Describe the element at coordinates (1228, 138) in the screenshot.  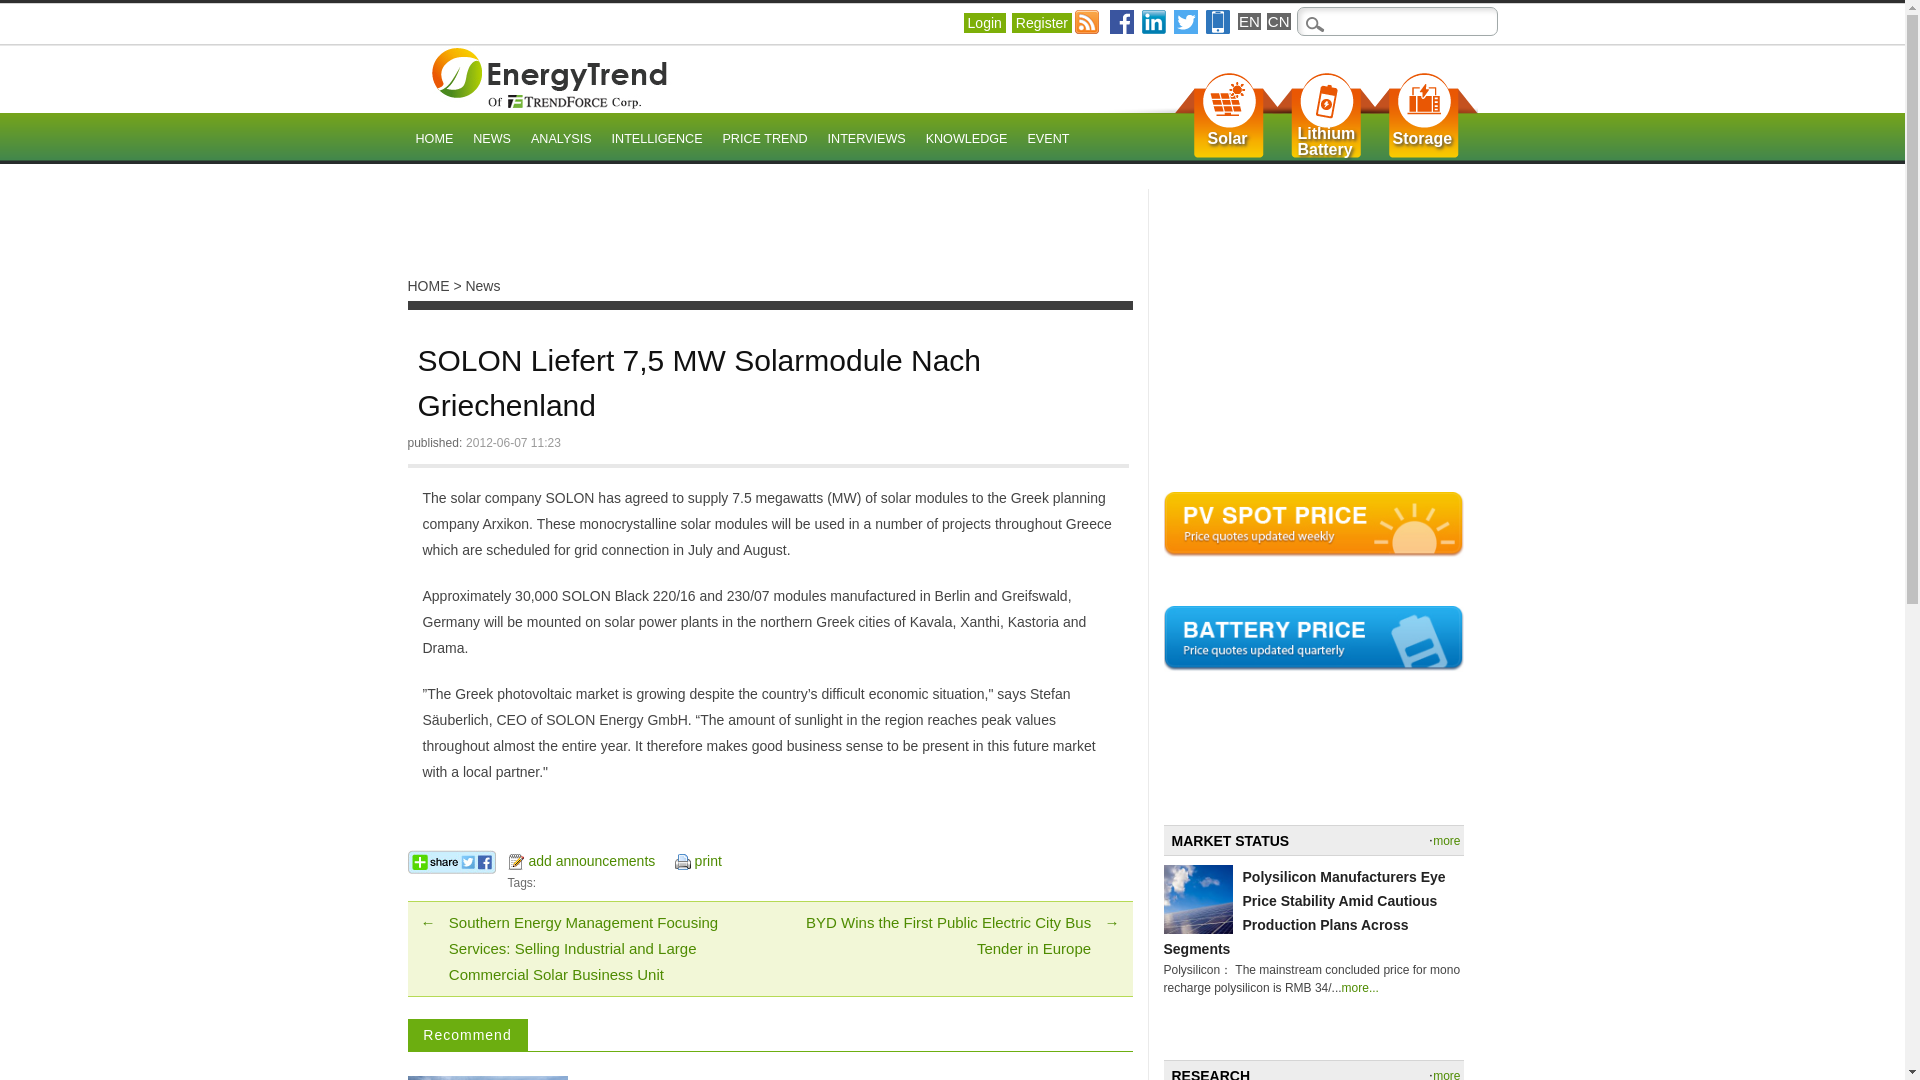
I see `search` at that location.